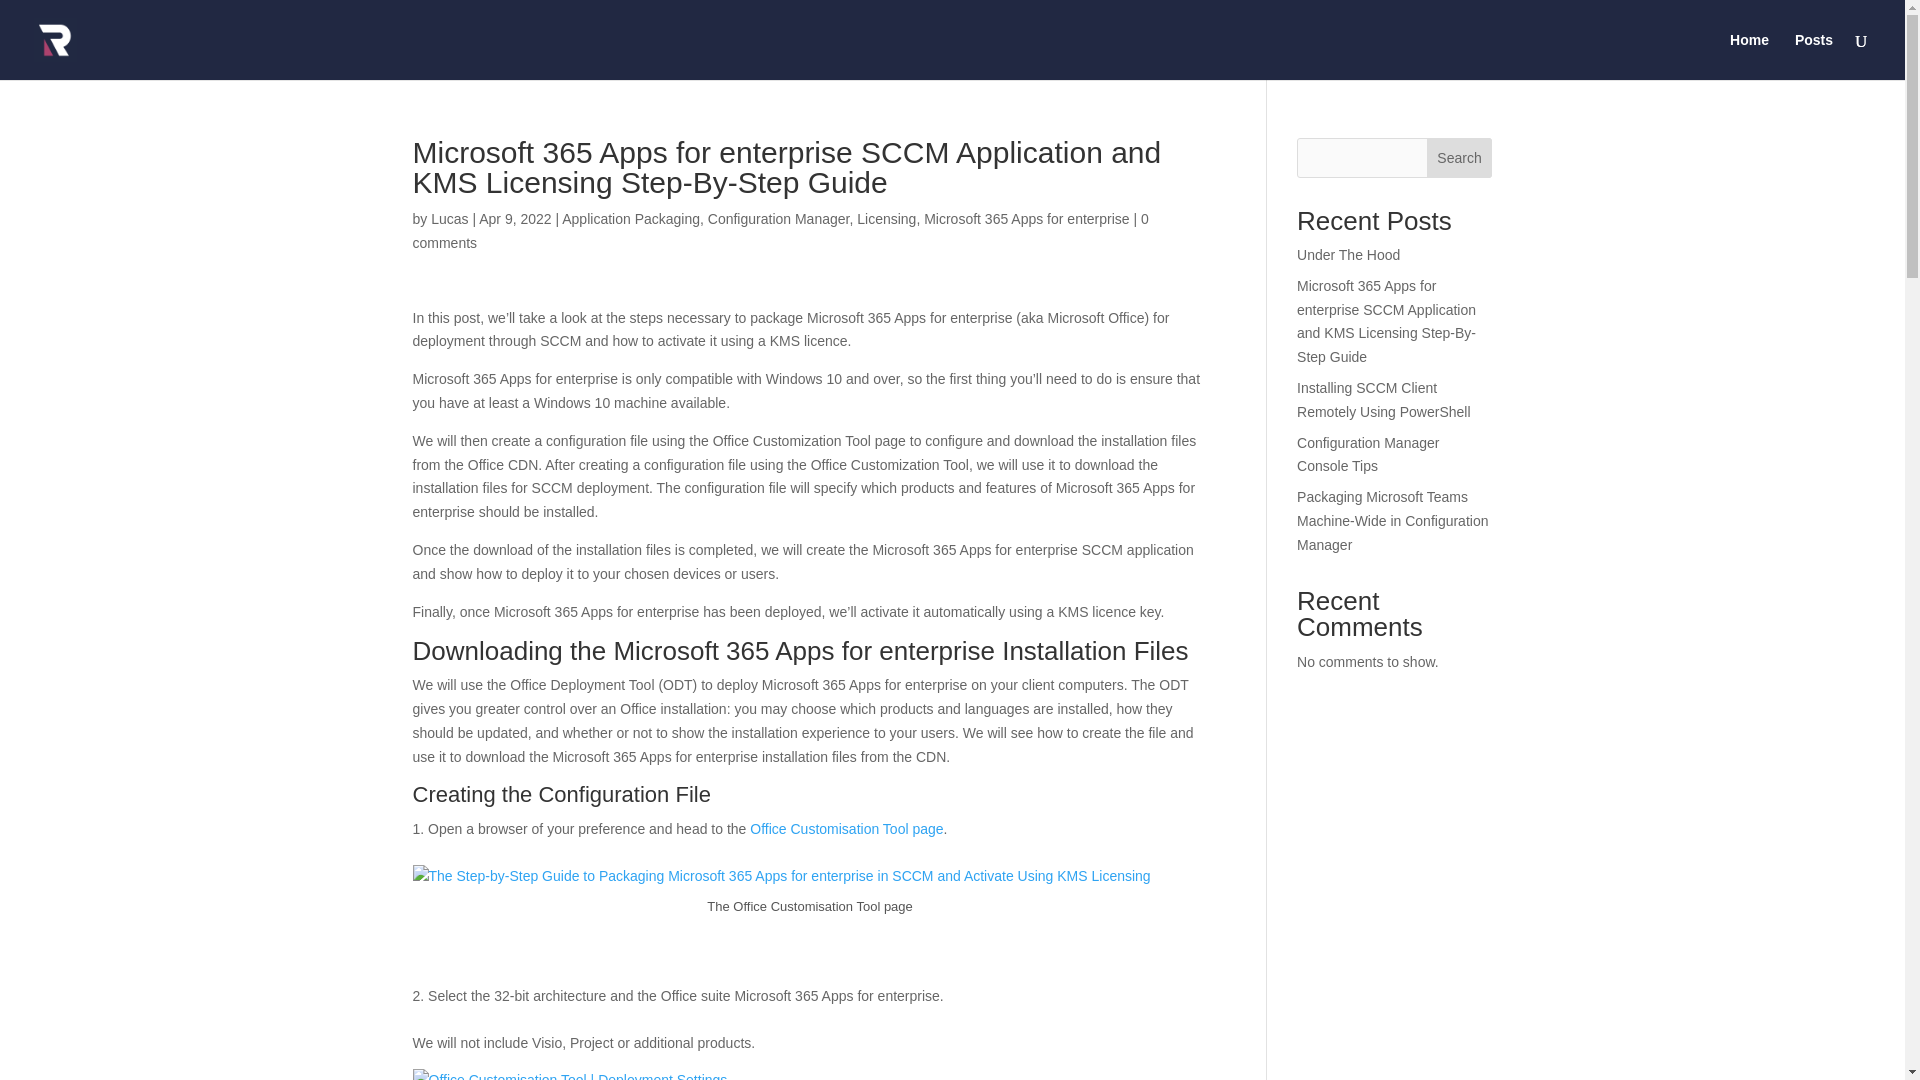  I want to click on Posts by Lucas, so click(449, 218).